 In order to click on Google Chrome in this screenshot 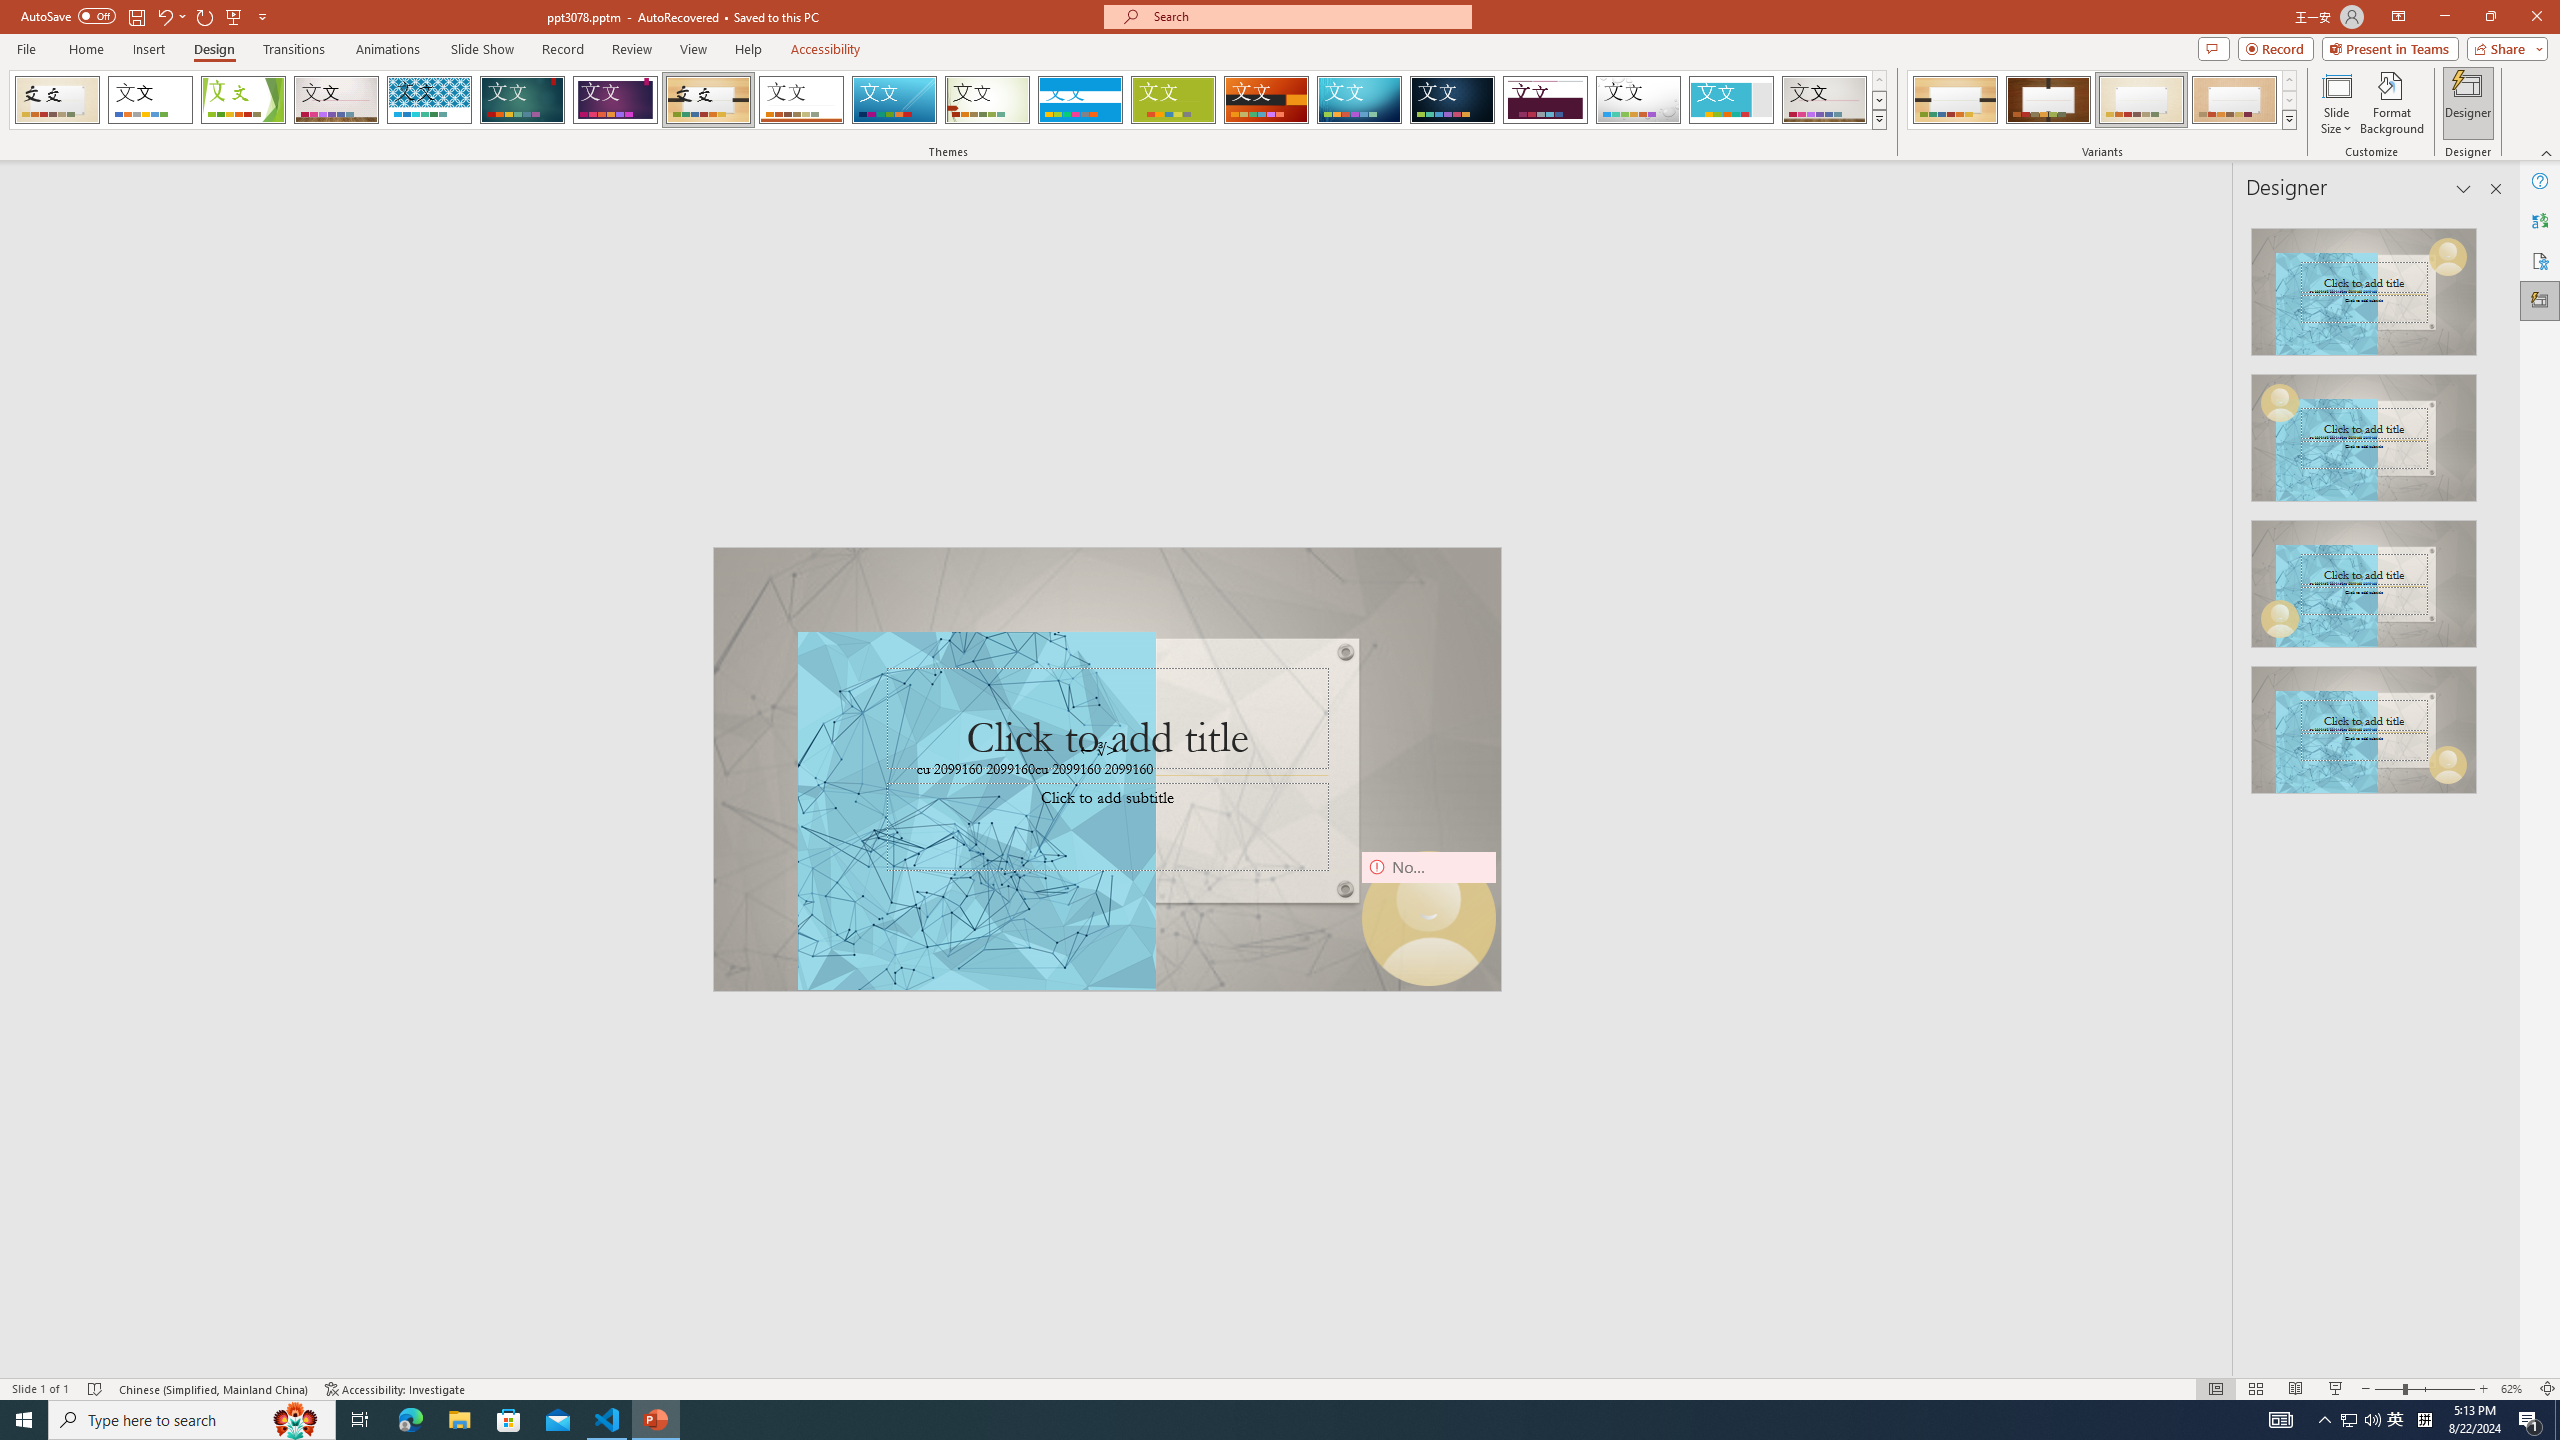, I will do `click(1283, 1408)`.